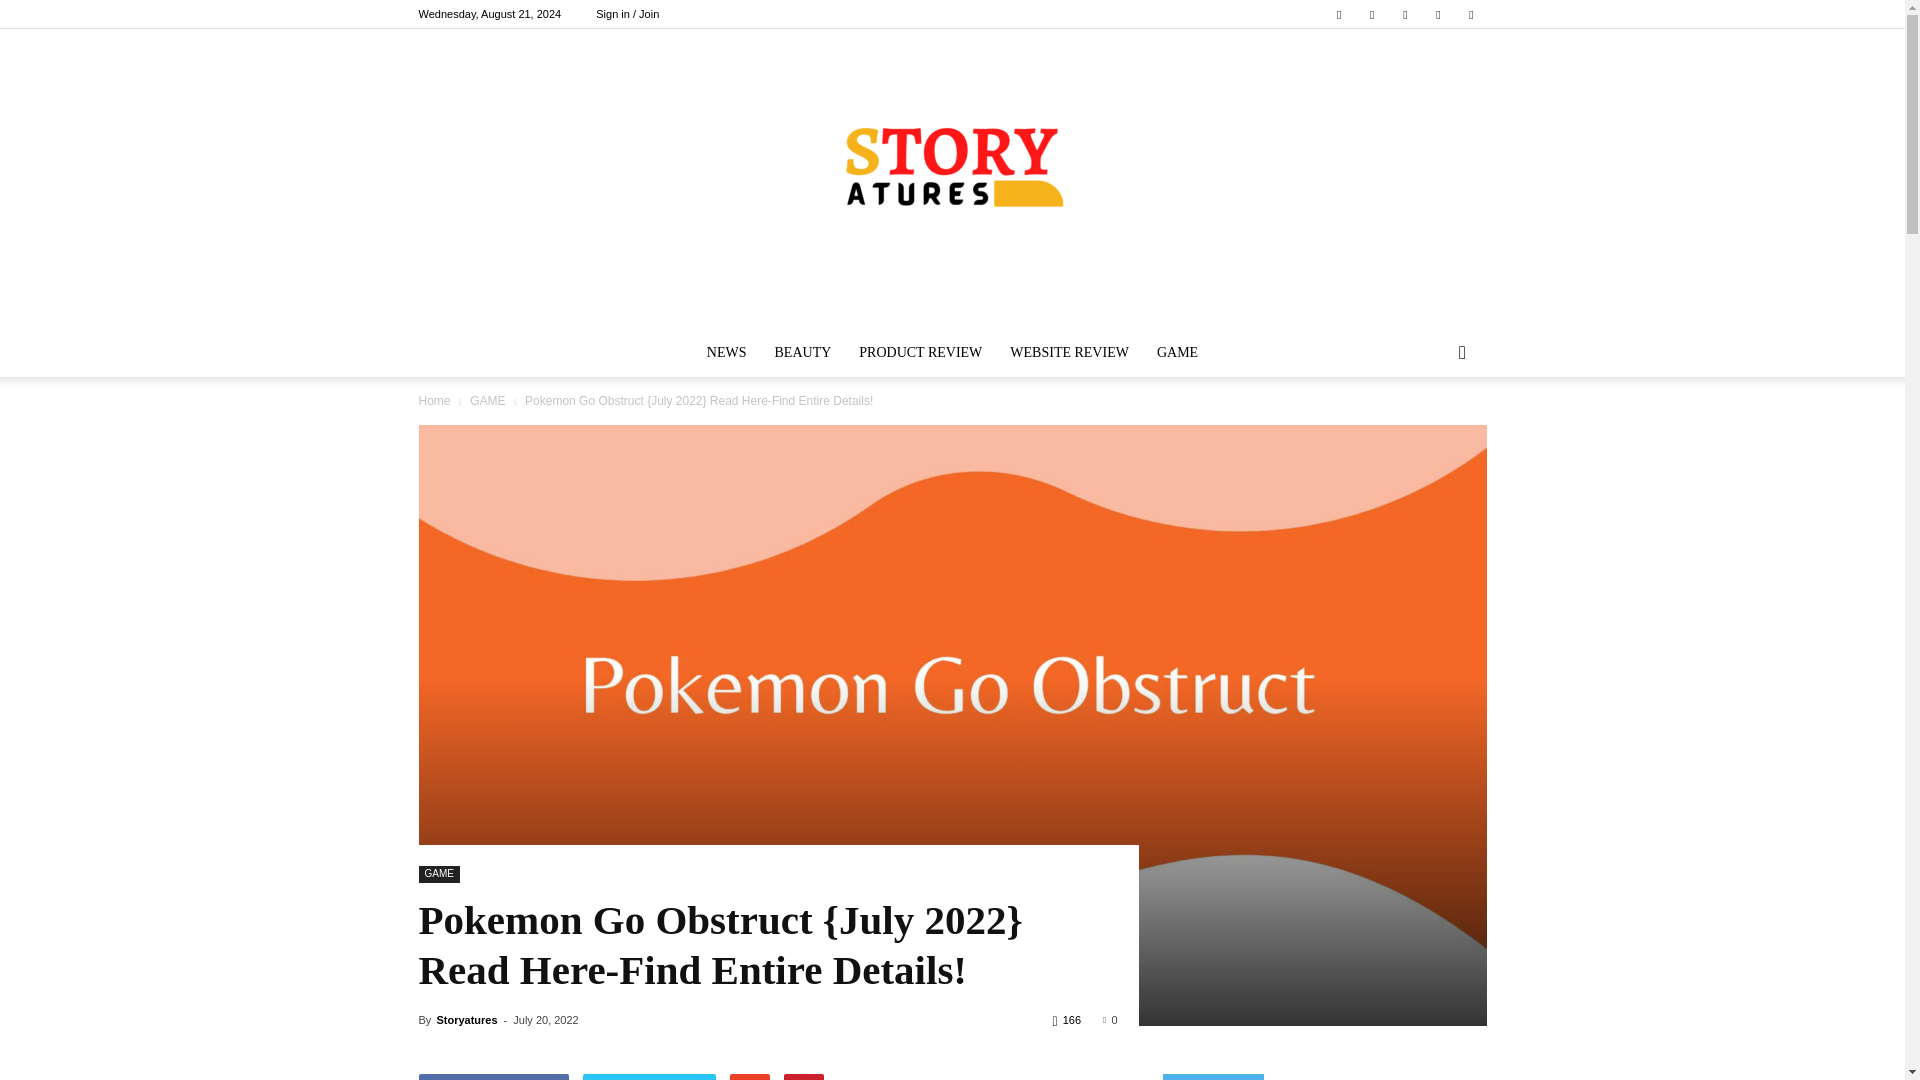  I want to click on Home, so click(434, 401).